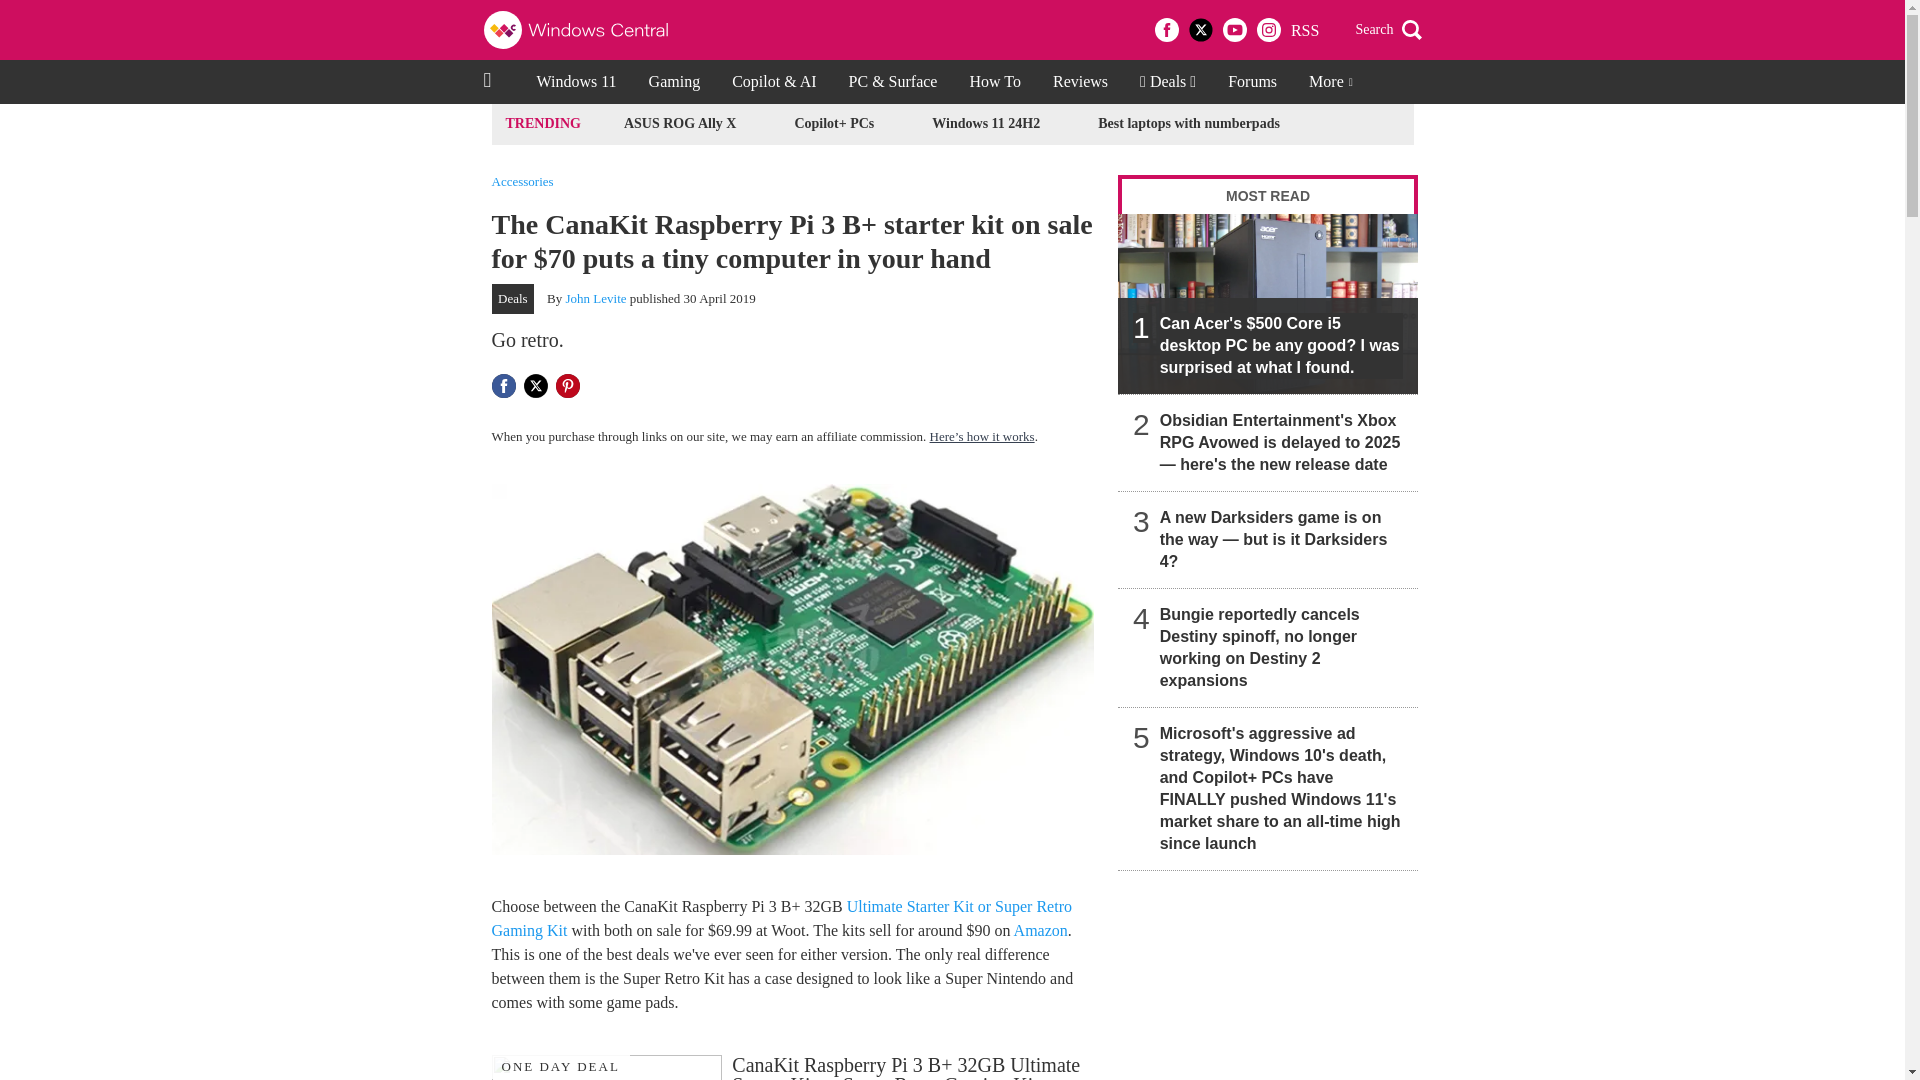 This screenshot has width=1920, height=1080. I want to click on Amazon, so click(1040, 930).